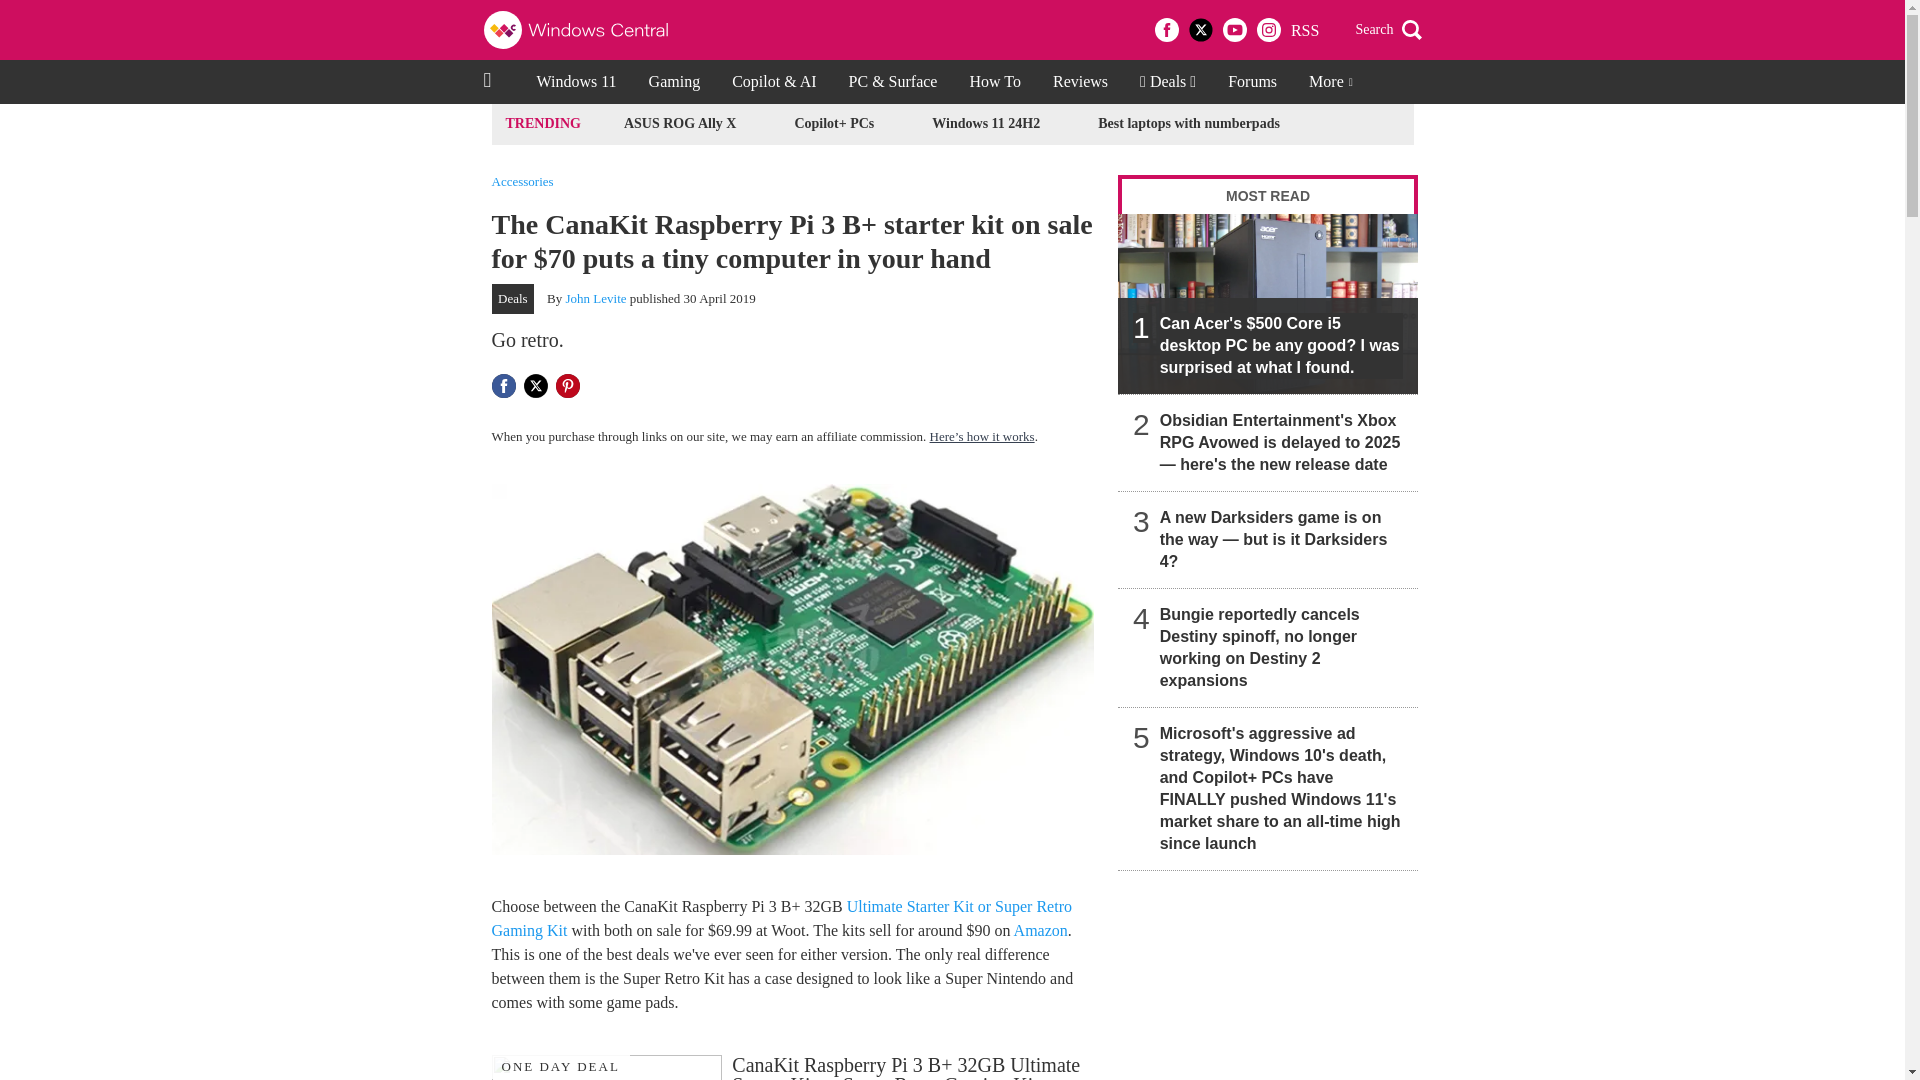 This screenshot has width=1920, height=1080. I want to click on Amazon, so click(1040, 930).